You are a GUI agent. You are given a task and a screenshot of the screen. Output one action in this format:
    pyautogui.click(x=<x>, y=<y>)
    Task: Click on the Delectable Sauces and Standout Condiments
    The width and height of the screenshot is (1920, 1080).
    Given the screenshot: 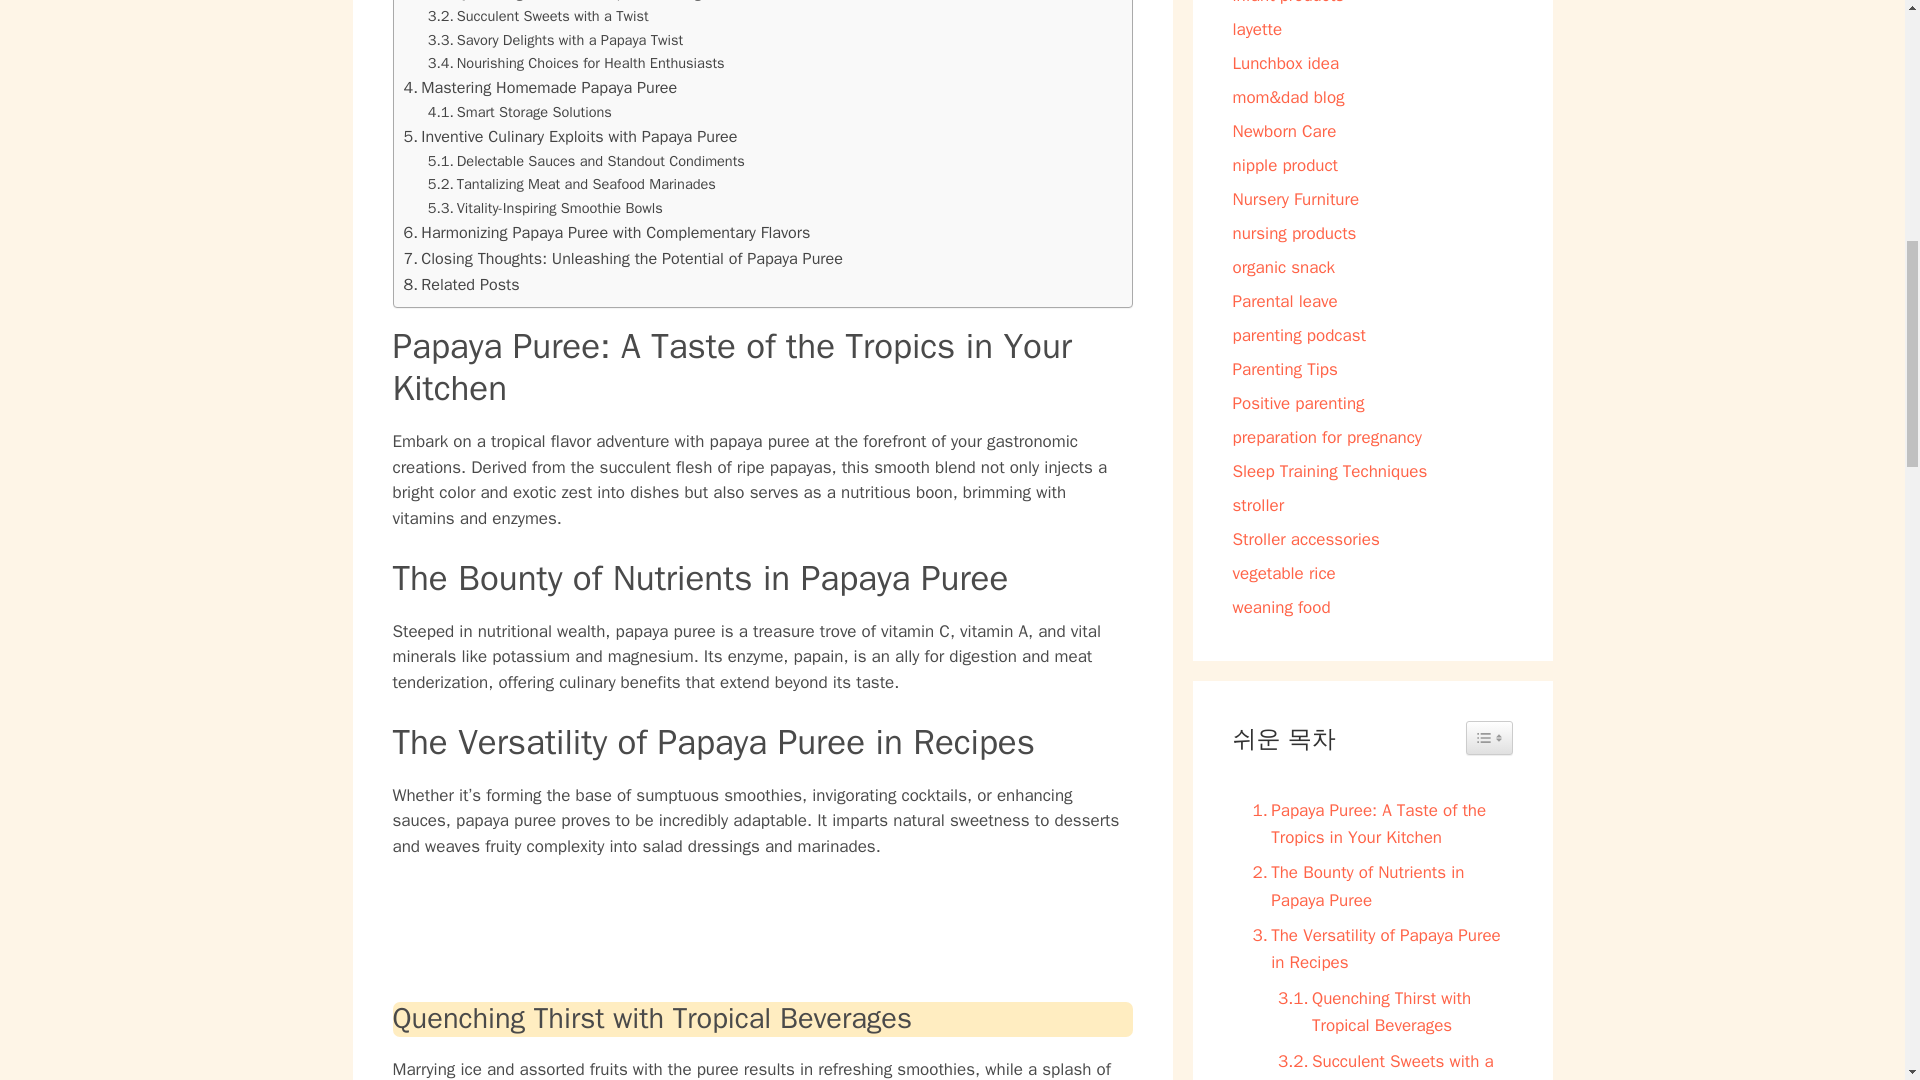 What is the action you would take?
    pyautogui.click(x=586, y=161)
    